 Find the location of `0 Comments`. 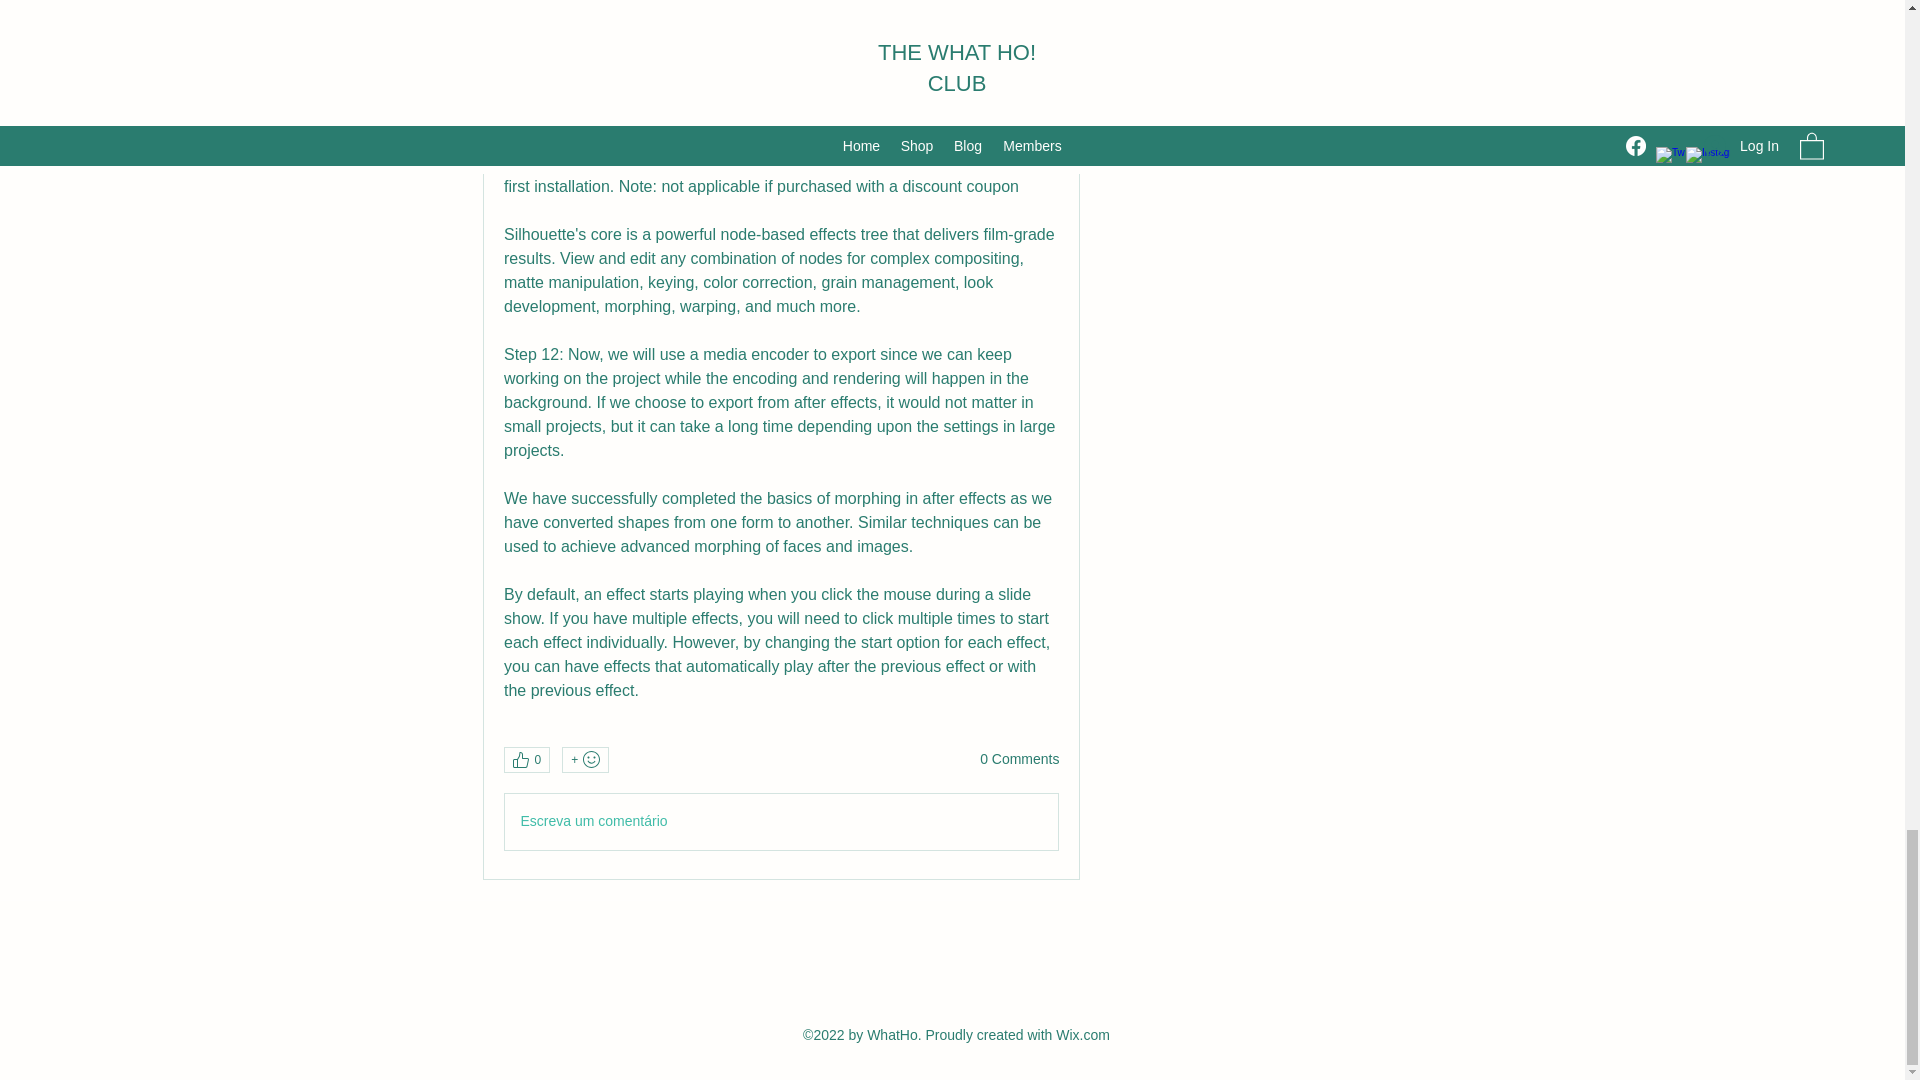

0 Comments is located at coordinates (1019, 760).